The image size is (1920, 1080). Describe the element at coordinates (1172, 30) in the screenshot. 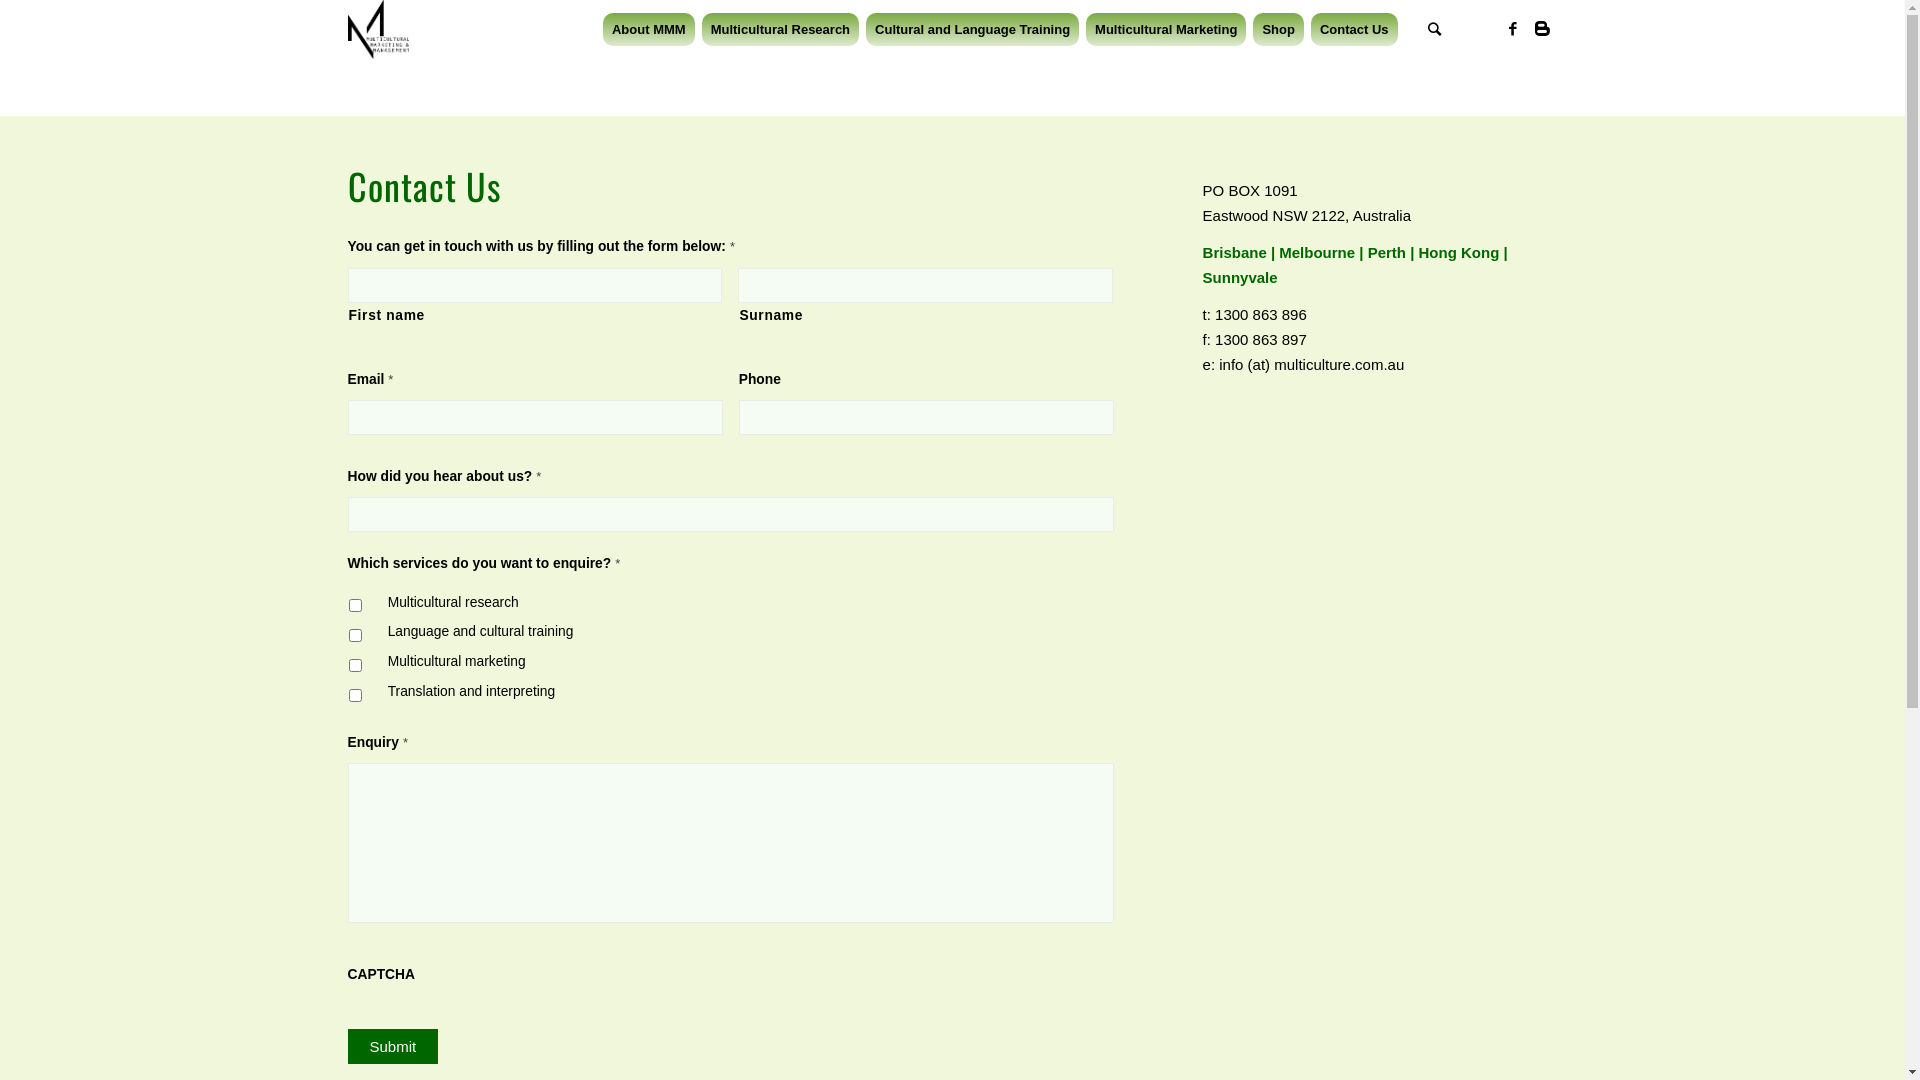

I see `Multicultural Marketing` at that location.